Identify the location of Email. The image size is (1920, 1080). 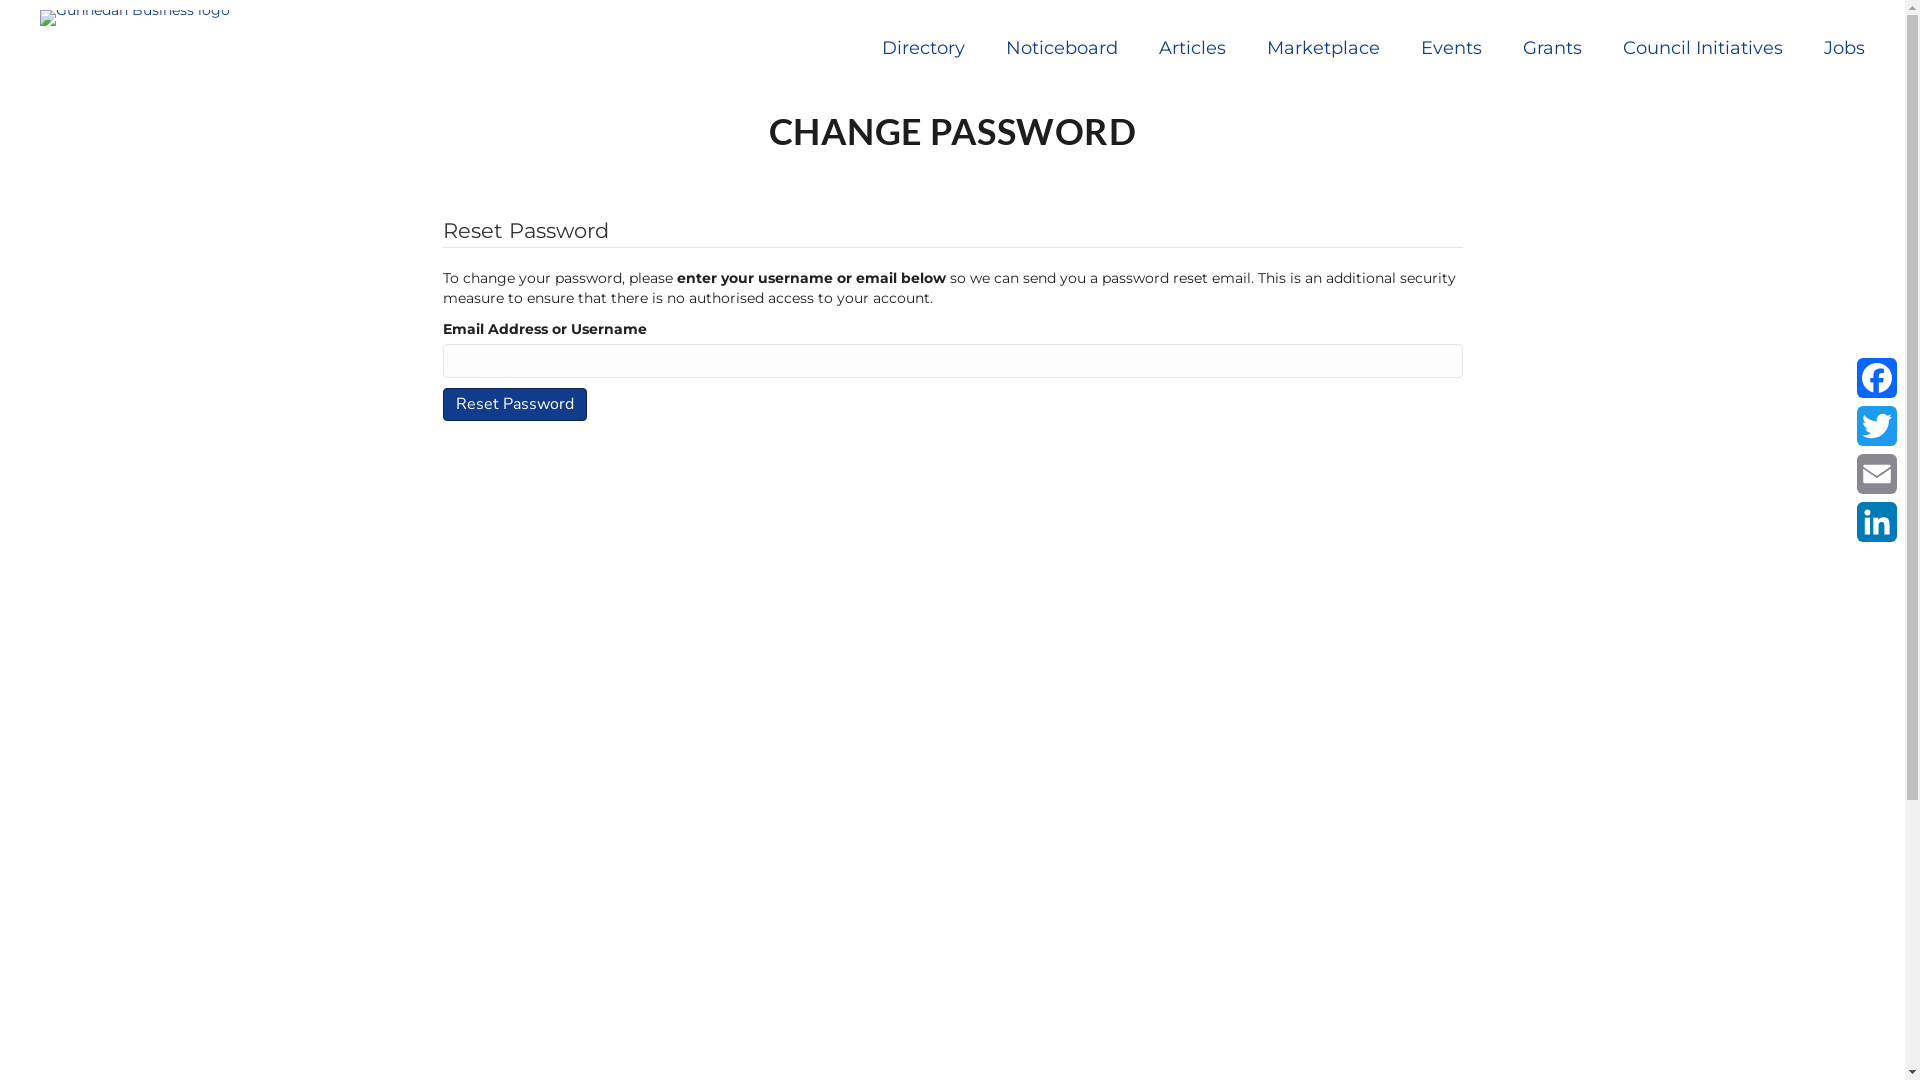
(1877, 474).